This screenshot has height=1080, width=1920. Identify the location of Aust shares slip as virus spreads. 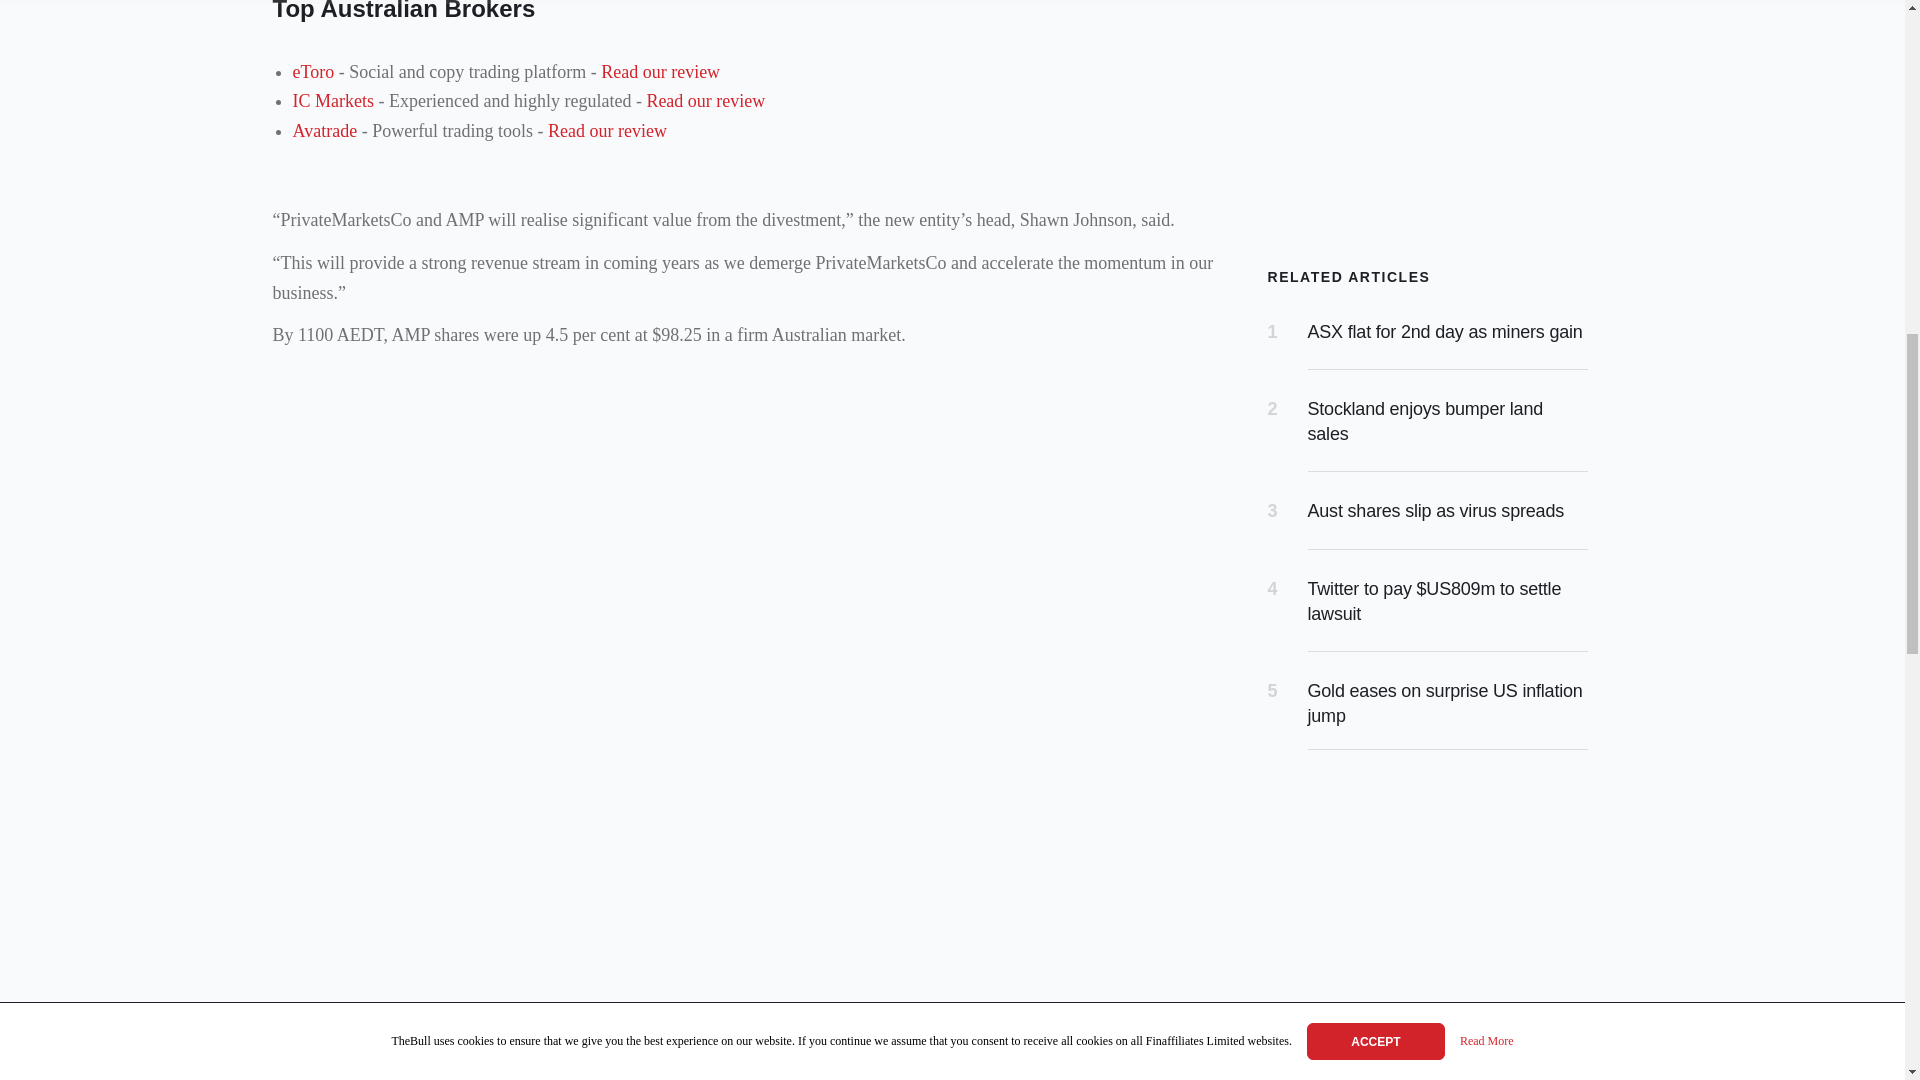
(1436, 510).